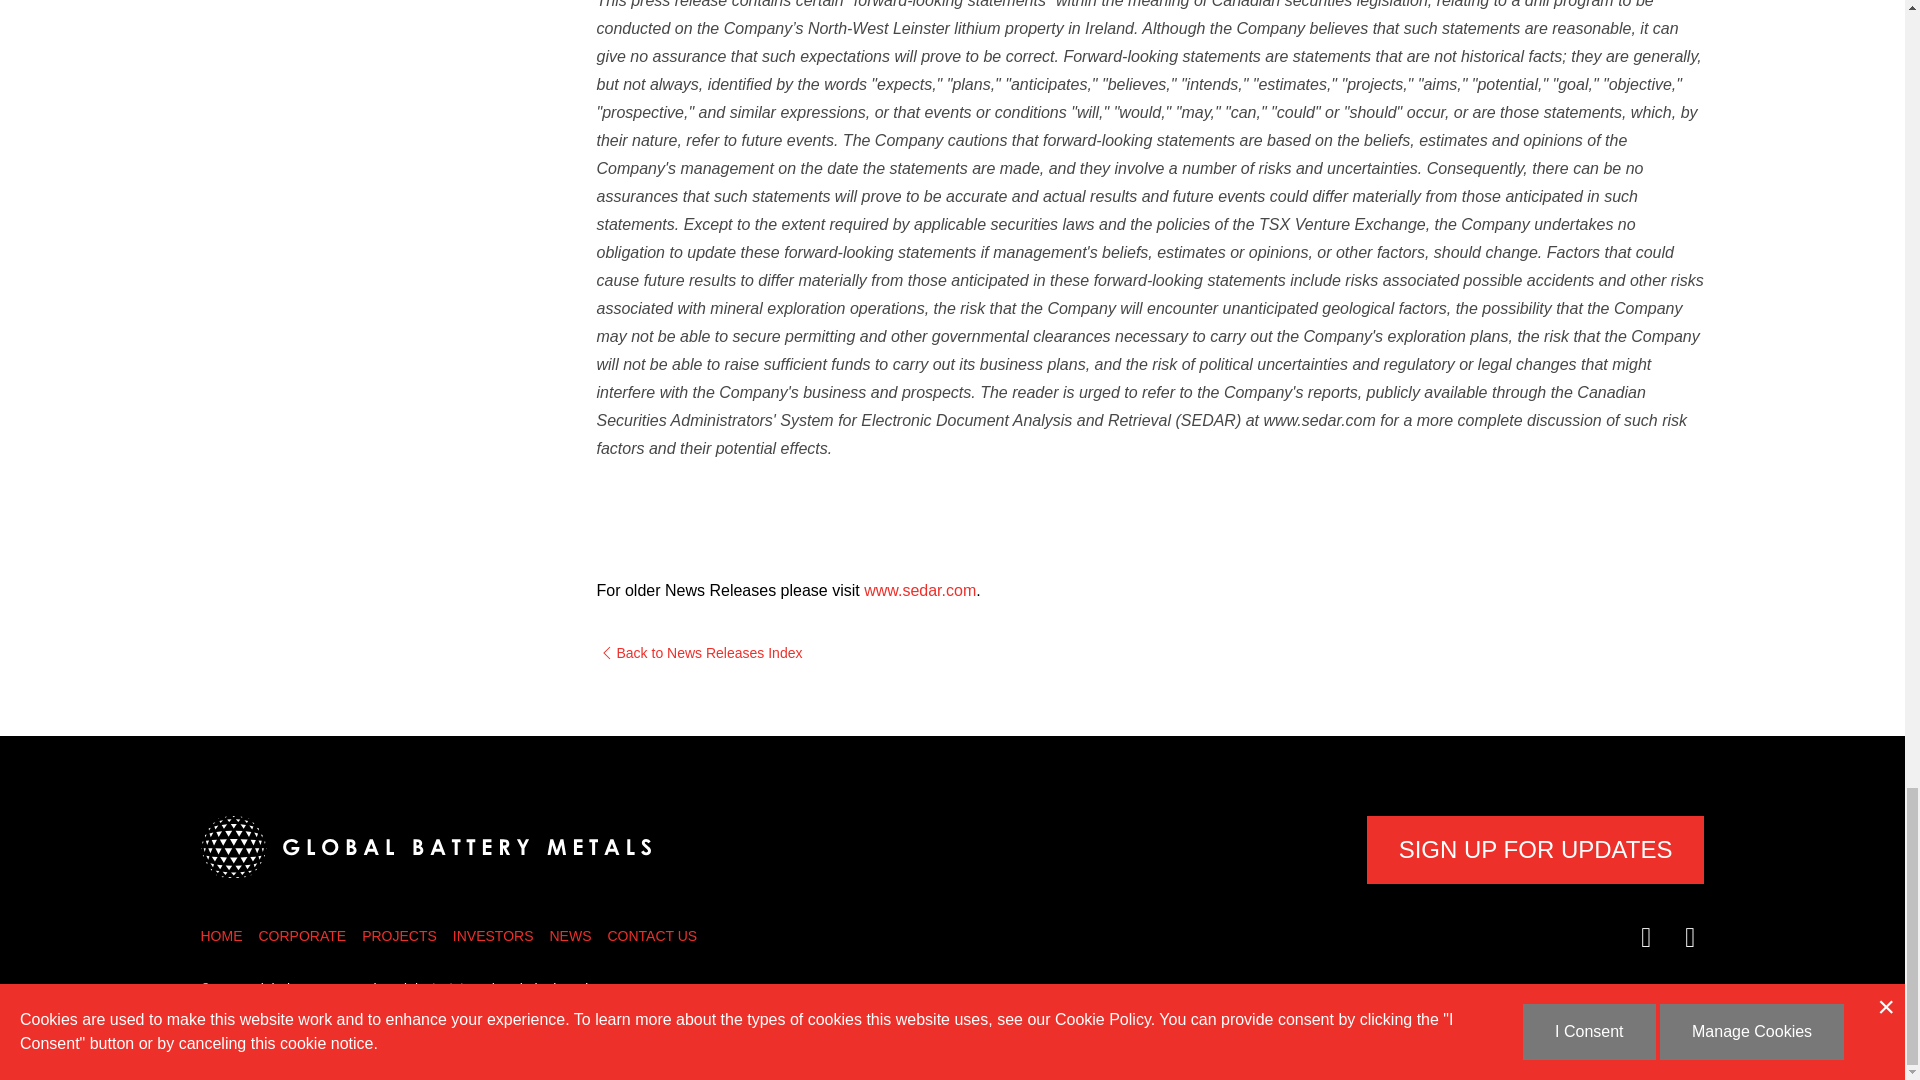 This screenshot has height=1080, width=1920. Describe the element at coordinates (301, 935) in the screenshot. I see `CORPORATE` at that location.